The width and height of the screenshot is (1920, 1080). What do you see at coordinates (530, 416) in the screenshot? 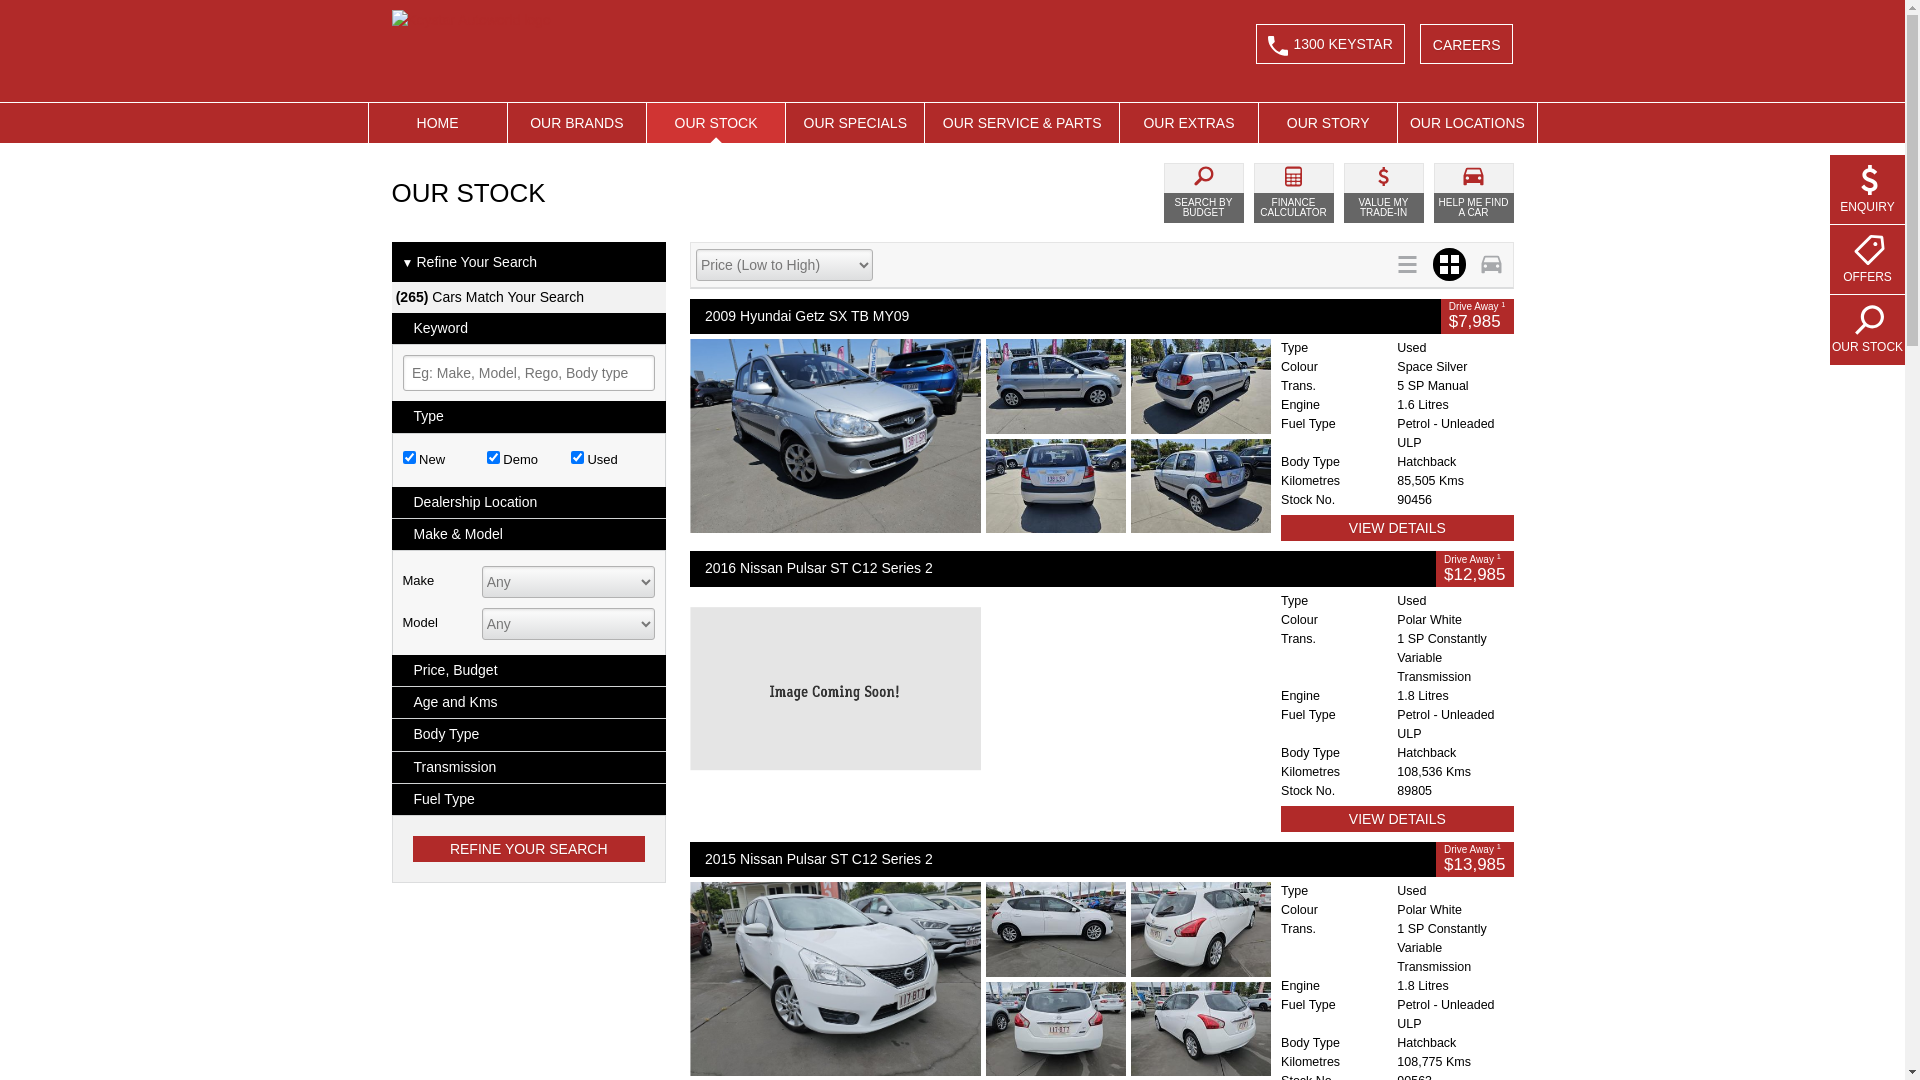
I see `Type` at bounding box center [530, 416].